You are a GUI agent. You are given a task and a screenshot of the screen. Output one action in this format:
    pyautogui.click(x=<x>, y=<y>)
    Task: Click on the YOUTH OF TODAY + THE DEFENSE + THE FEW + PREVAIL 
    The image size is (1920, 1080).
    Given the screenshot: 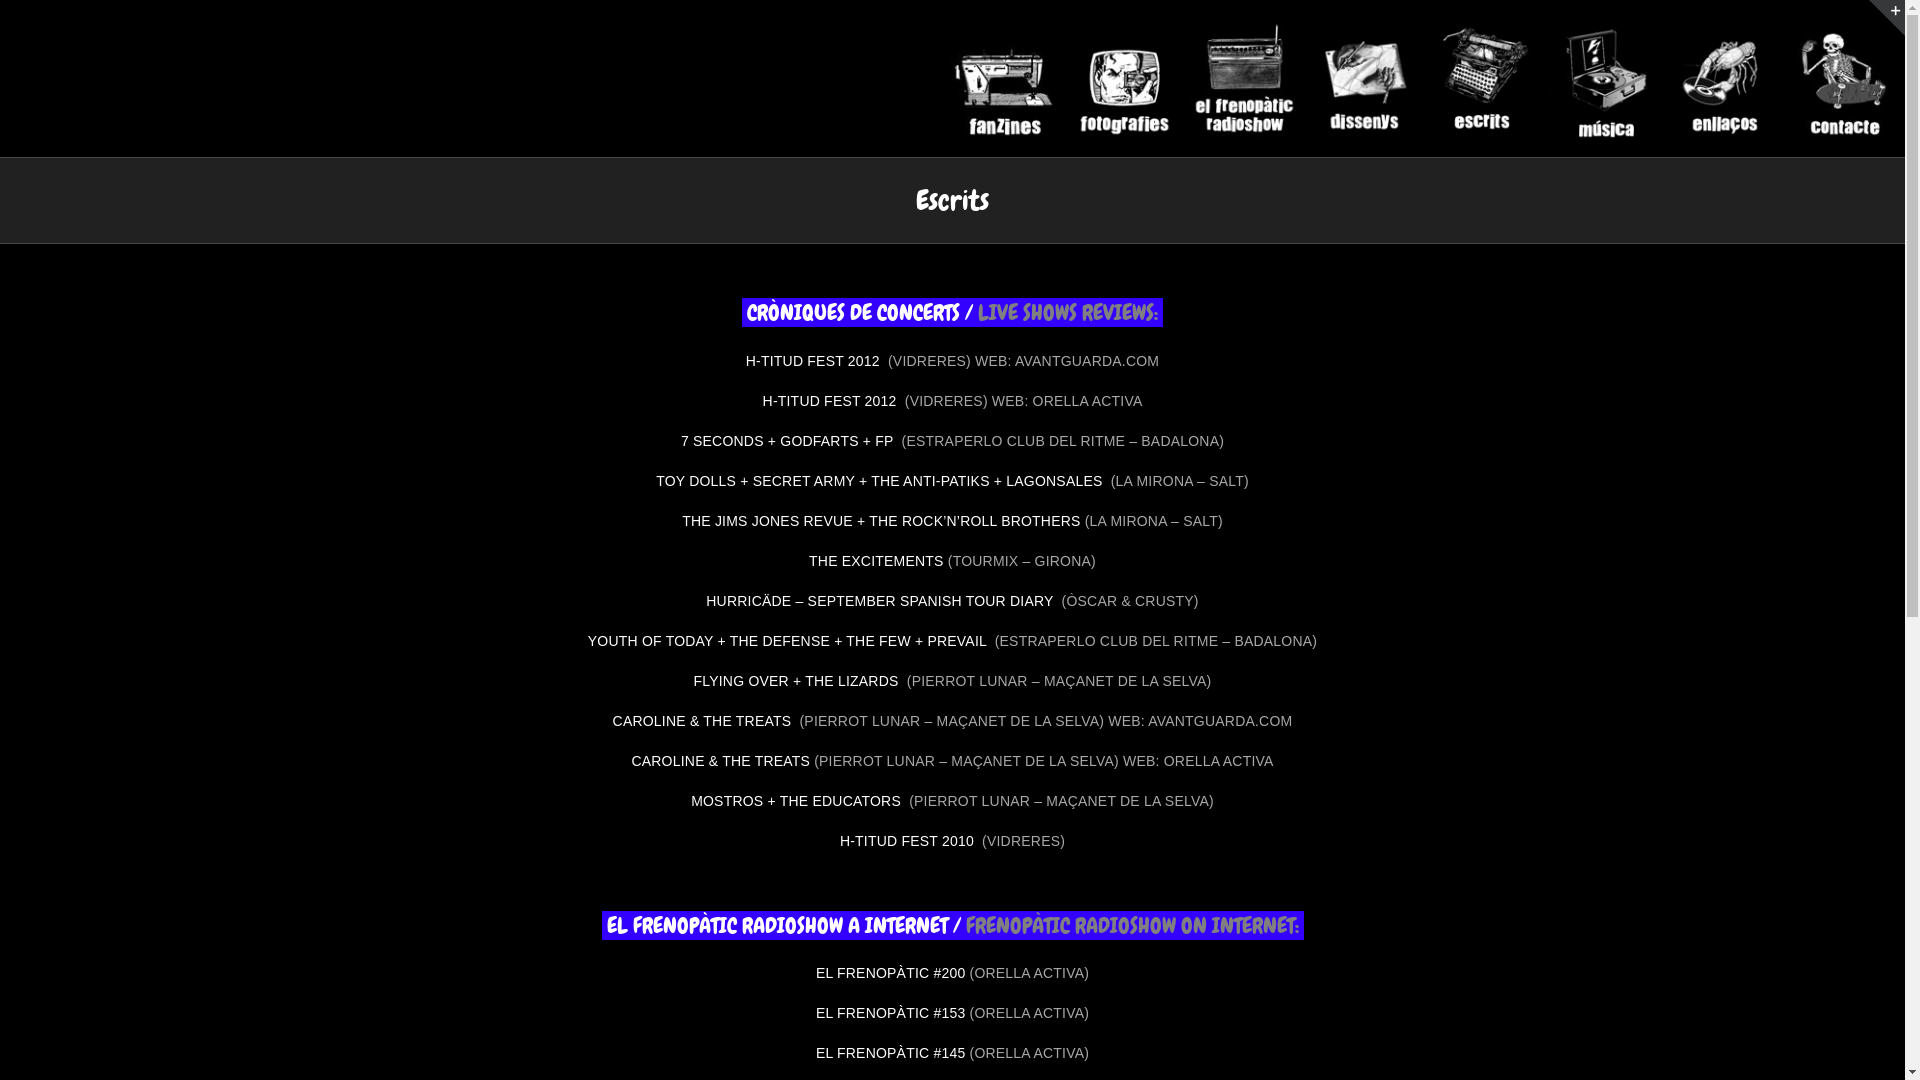 What is the action you would take?
    pyautogui.click(x=790, y=641)
    